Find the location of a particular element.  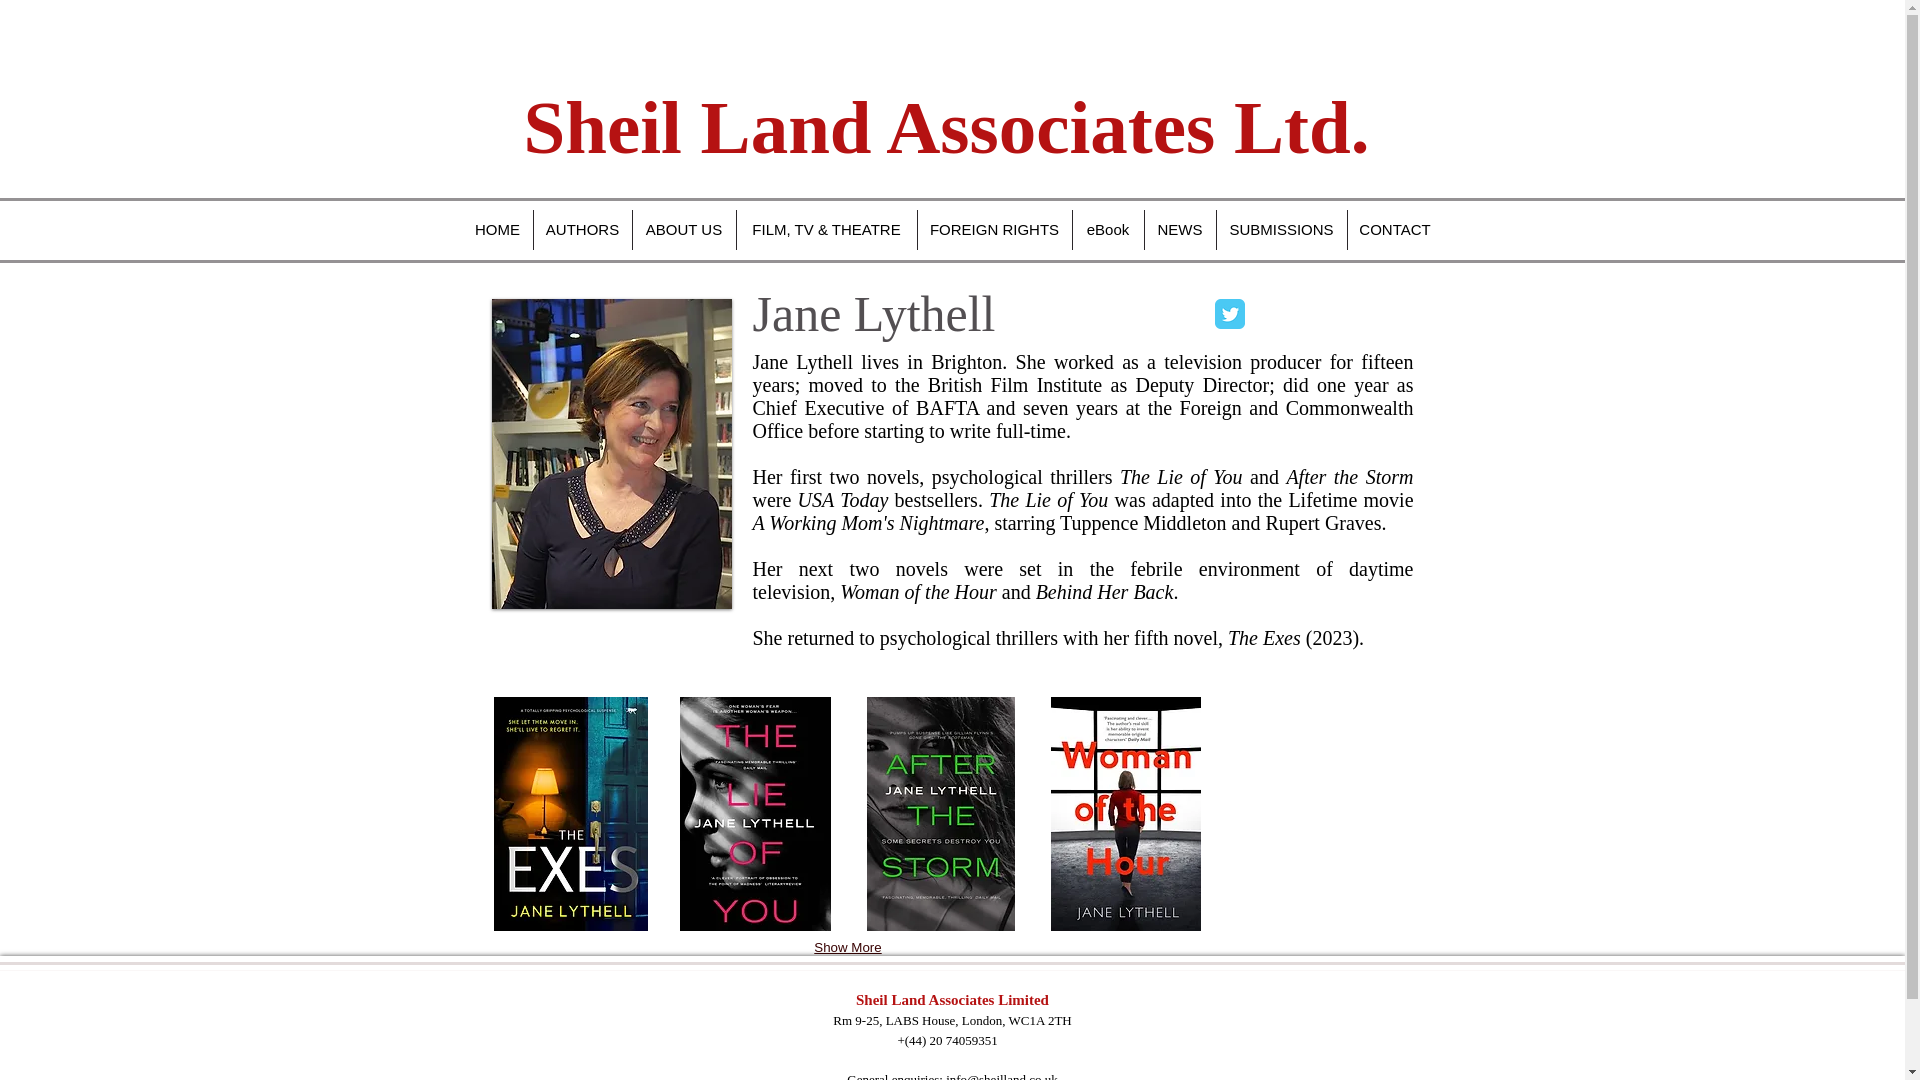

CONTACT is located at coordinates (1395, 229).